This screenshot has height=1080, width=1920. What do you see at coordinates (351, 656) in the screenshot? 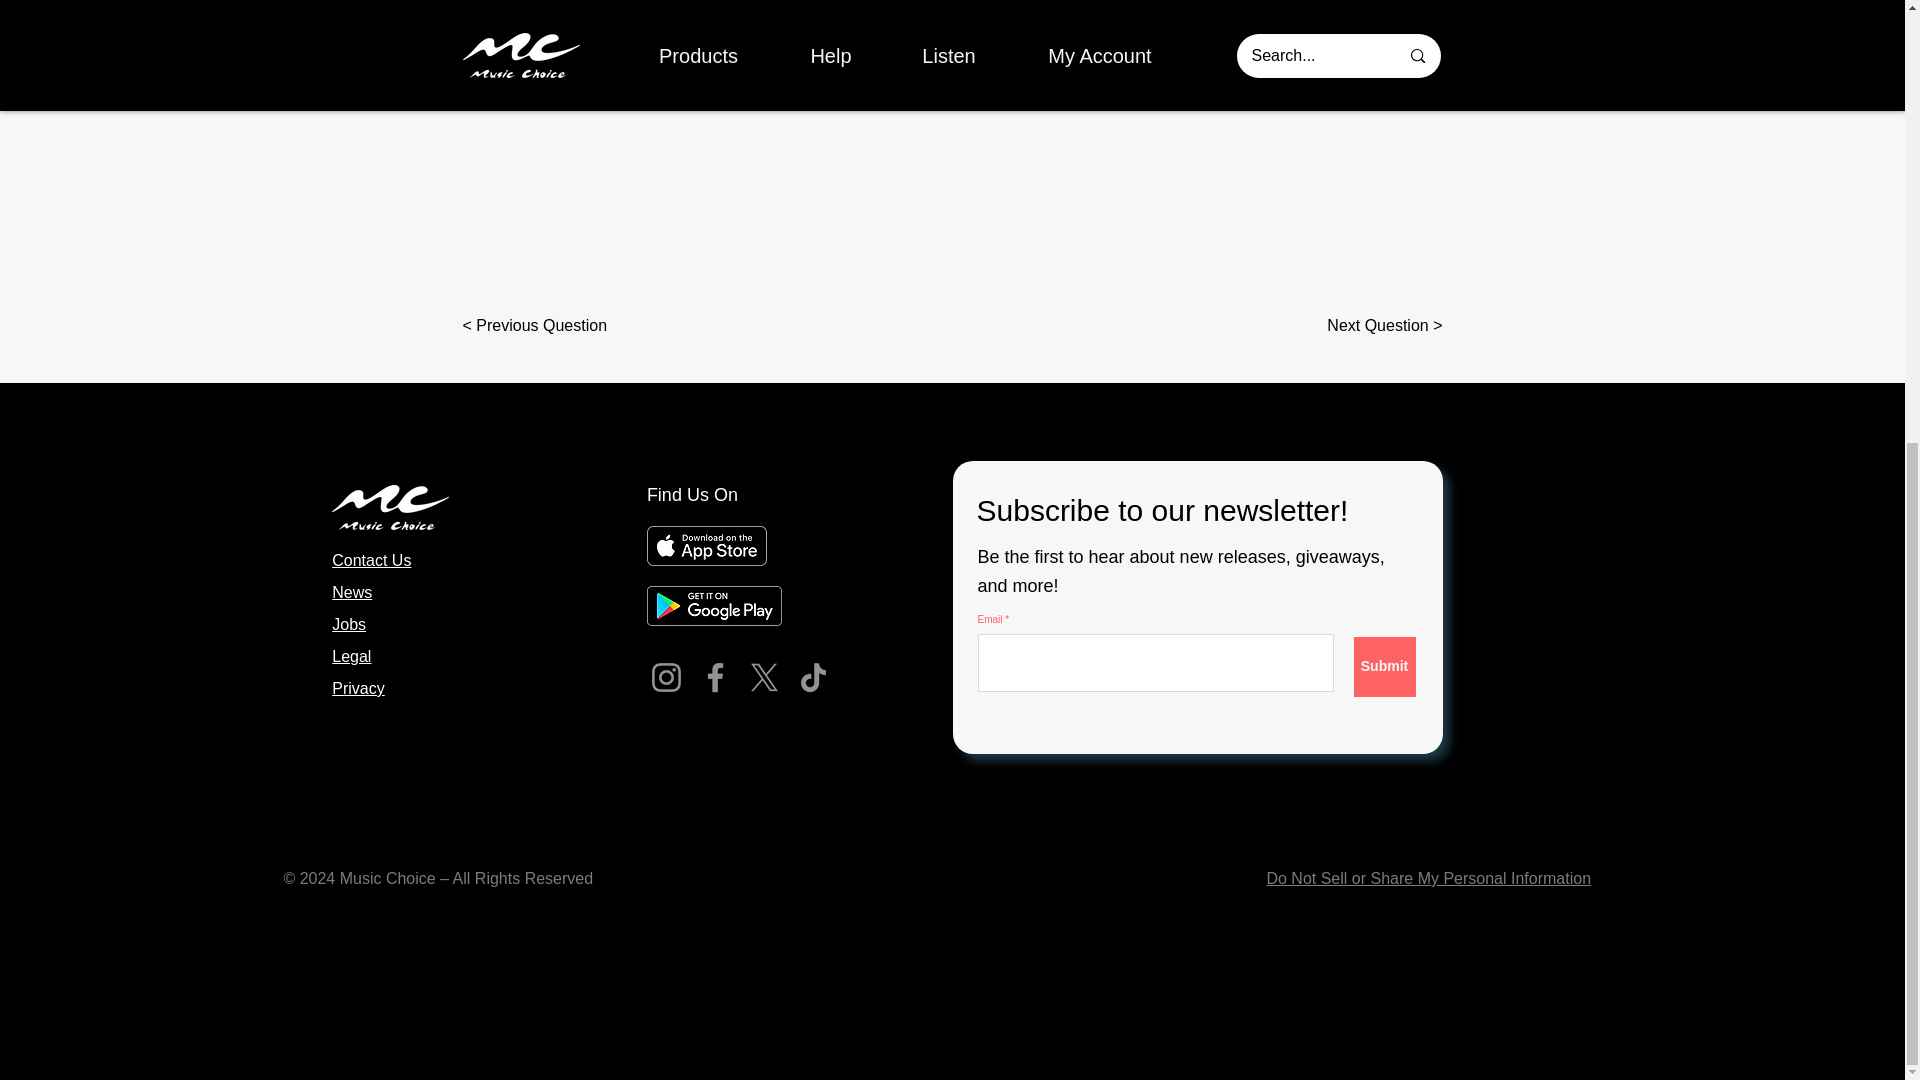
I see `Legal` at bounding box center [351, 656].